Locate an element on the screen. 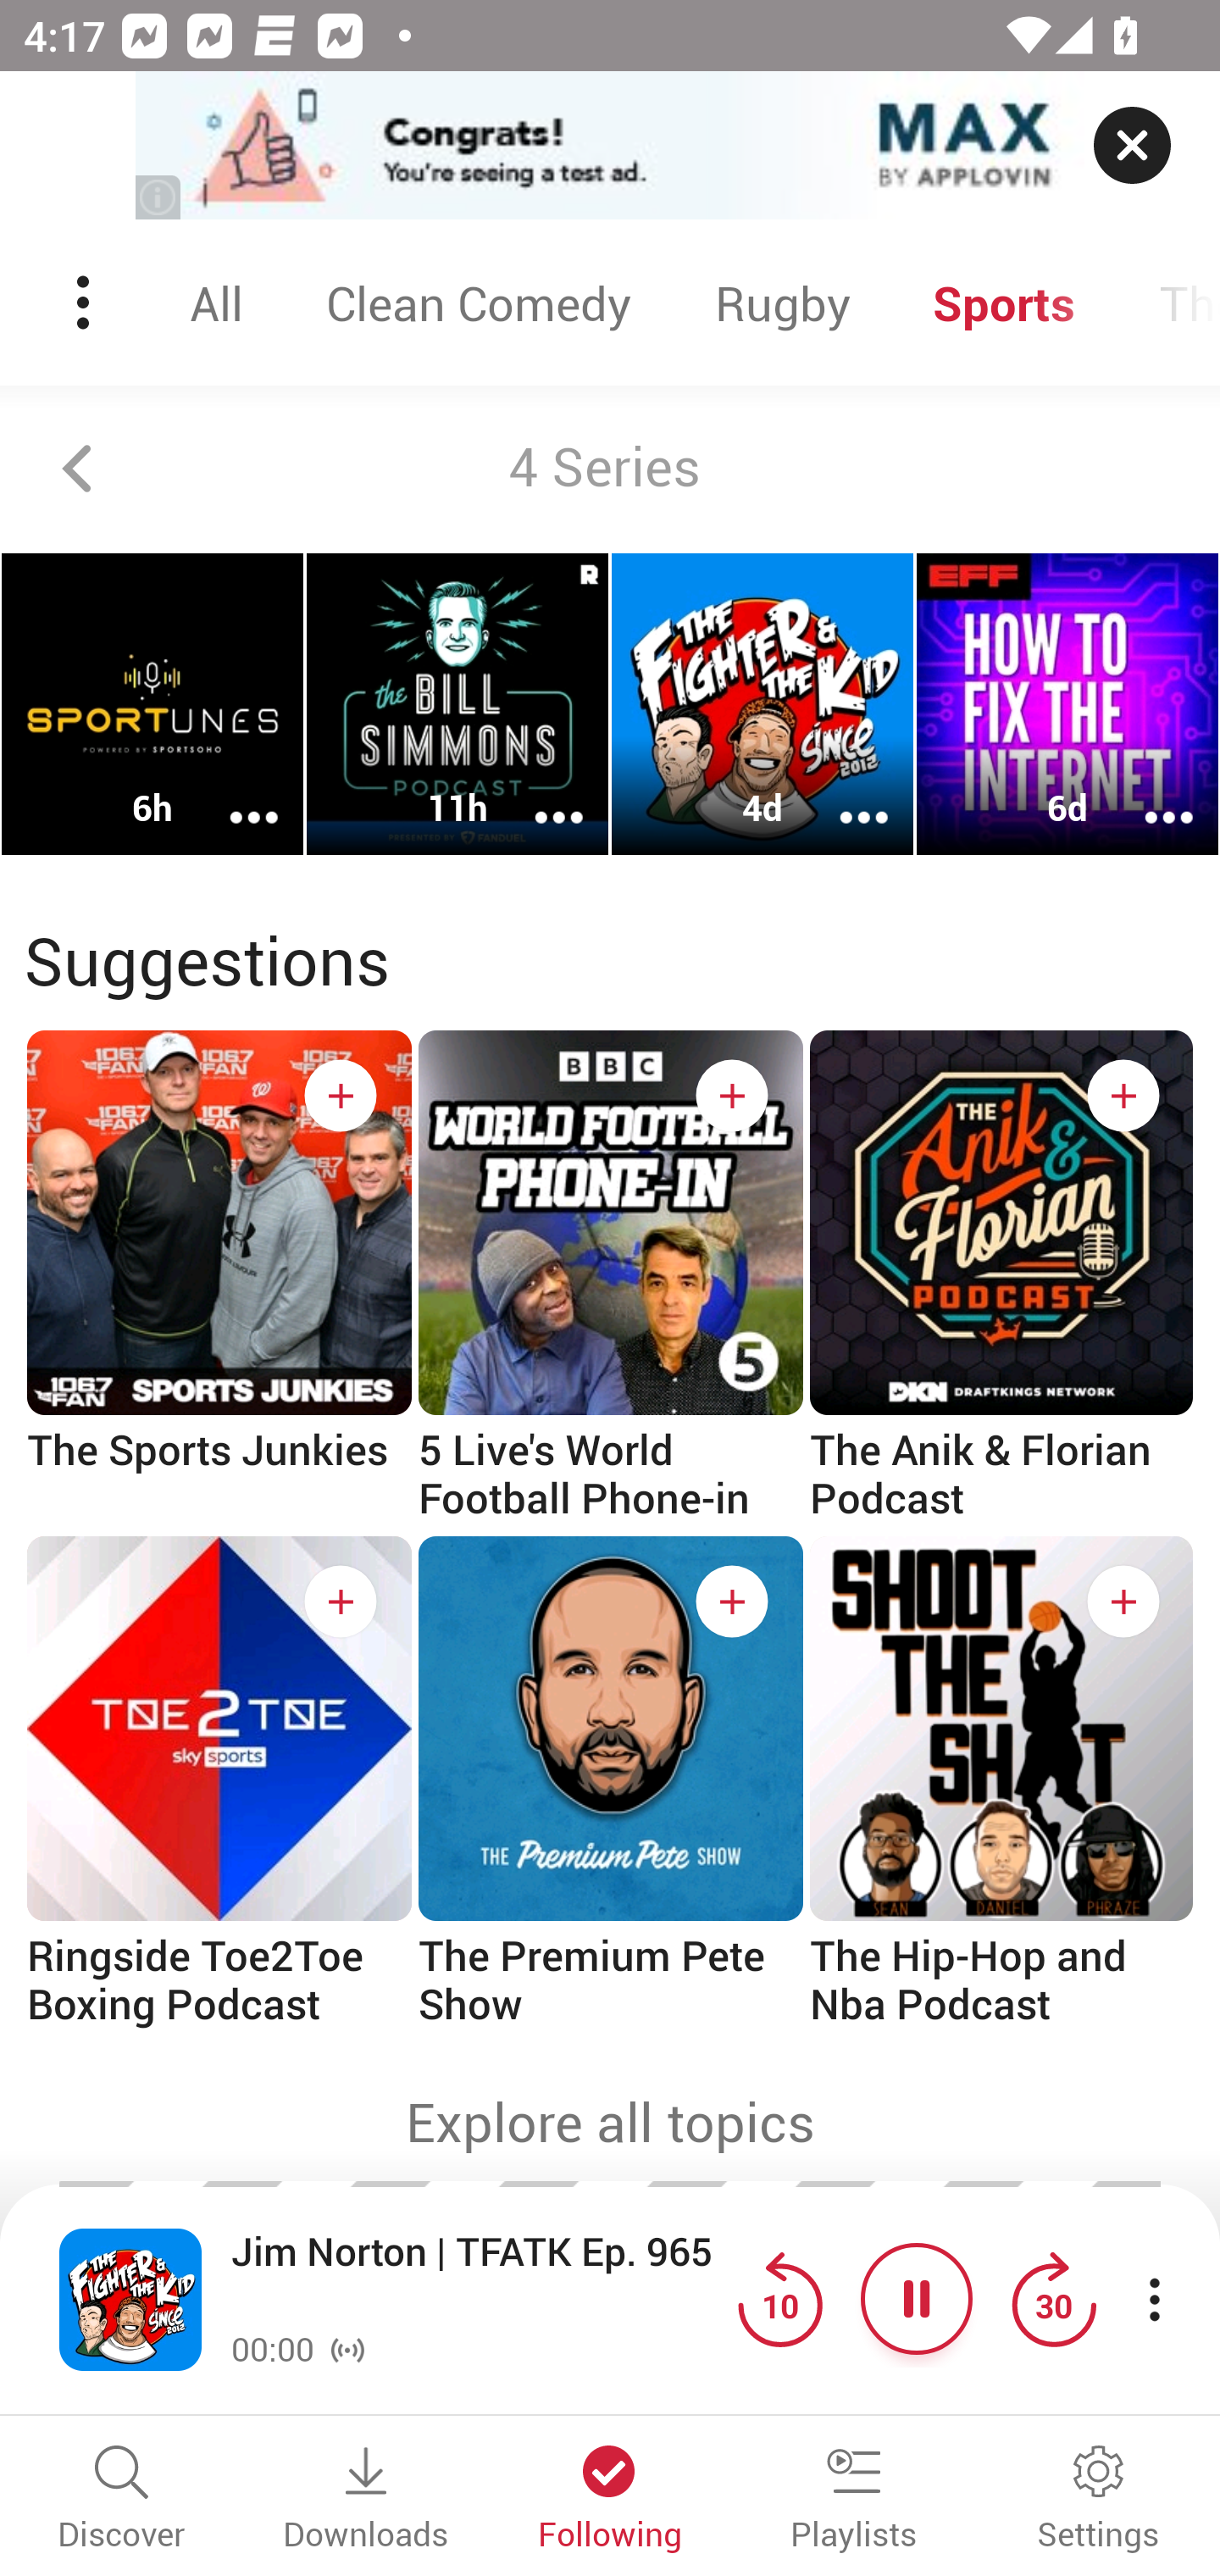 This screenshot has width=1220, height=2576. Sports is located at coordinates (1005, 303).